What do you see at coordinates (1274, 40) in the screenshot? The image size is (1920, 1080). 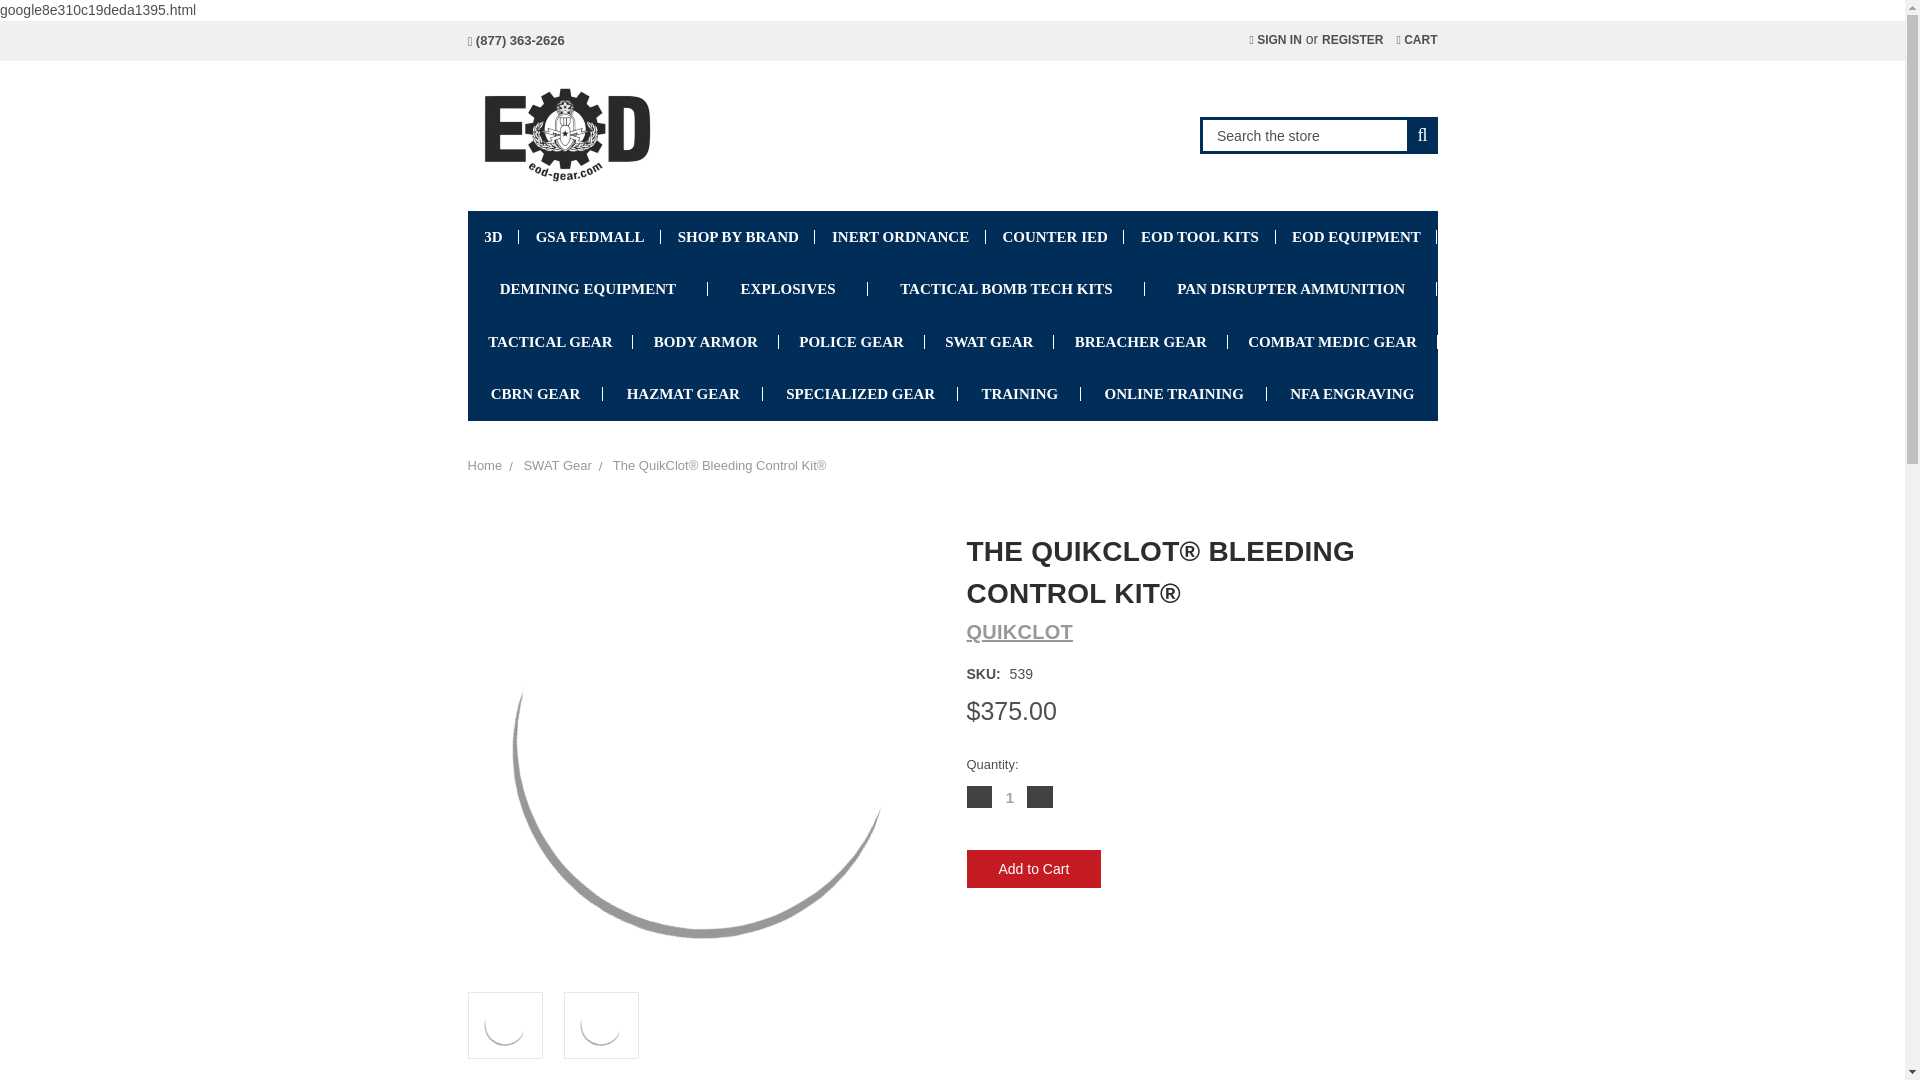 I see `SIGN IN` at bounding box center [1274, 40].